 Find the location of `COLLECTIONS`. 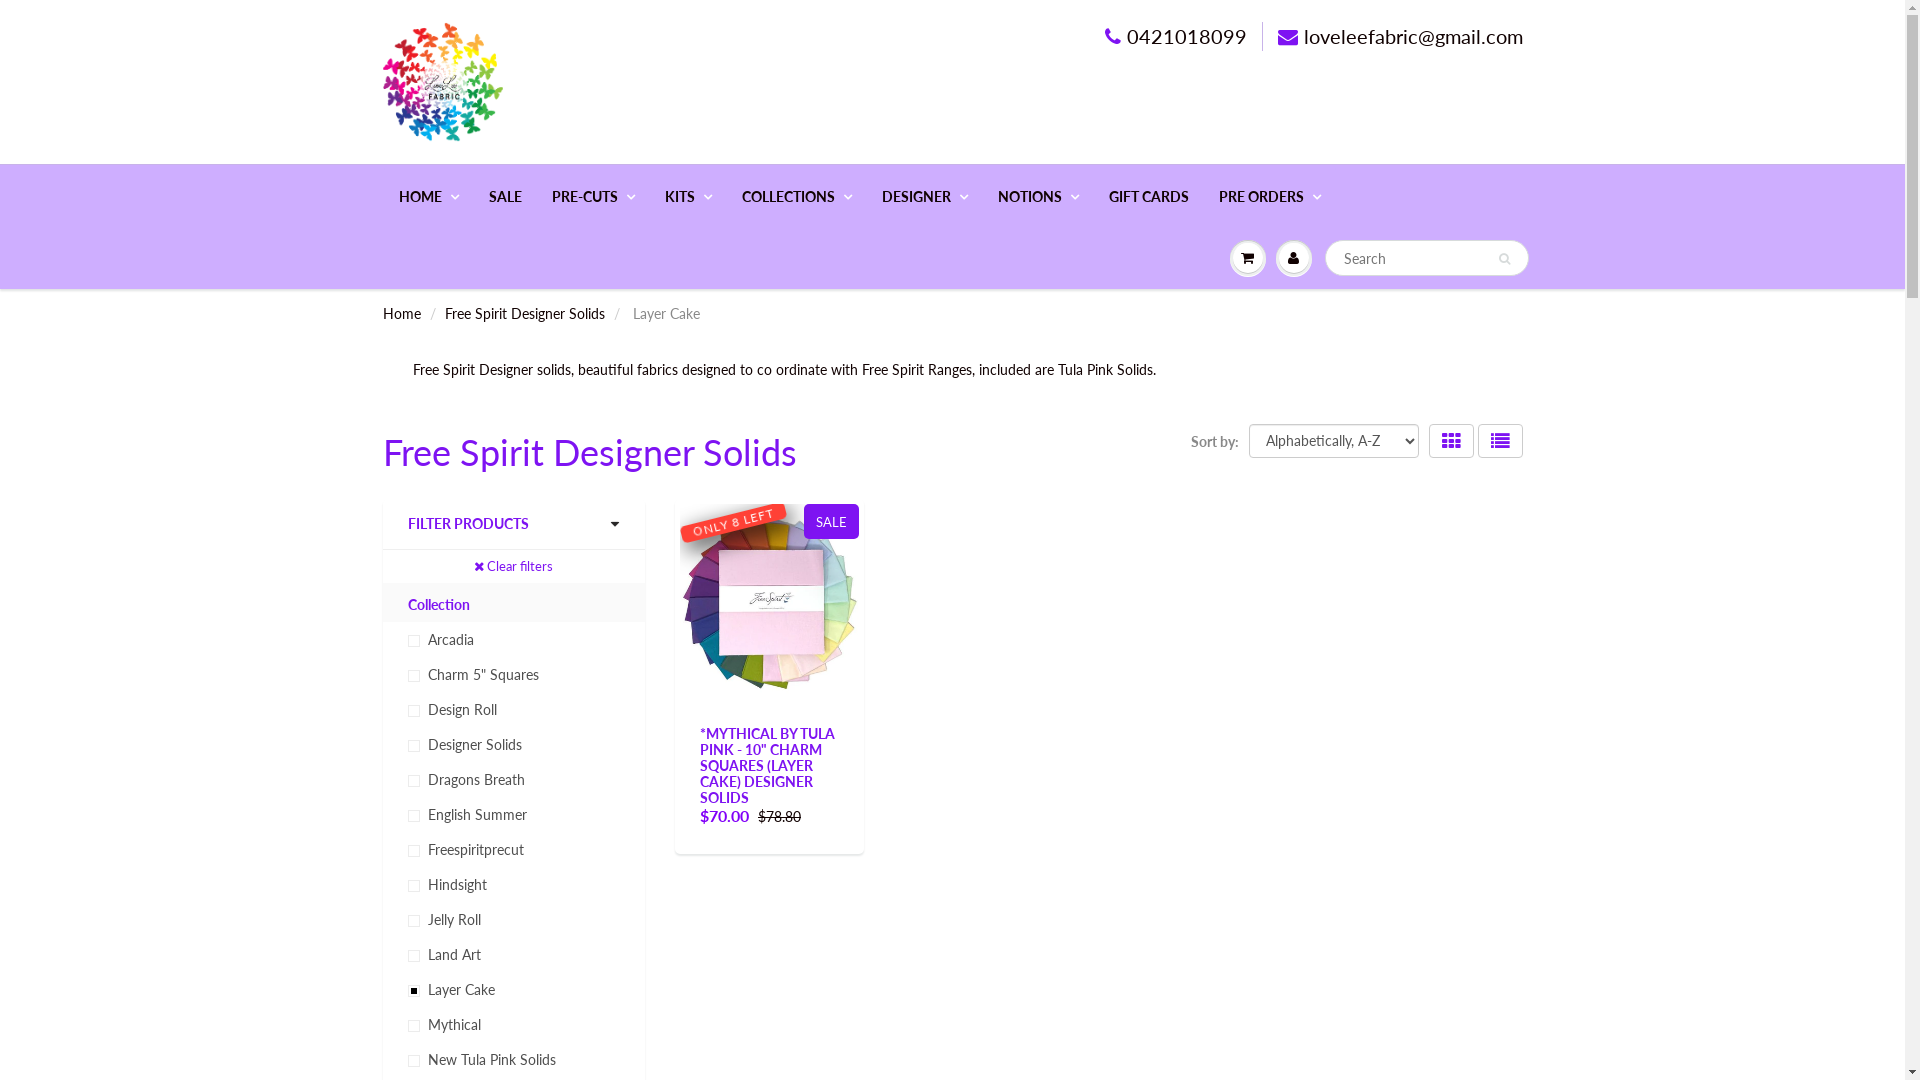

COLLECTIONS is located at coordinates (796, 197).